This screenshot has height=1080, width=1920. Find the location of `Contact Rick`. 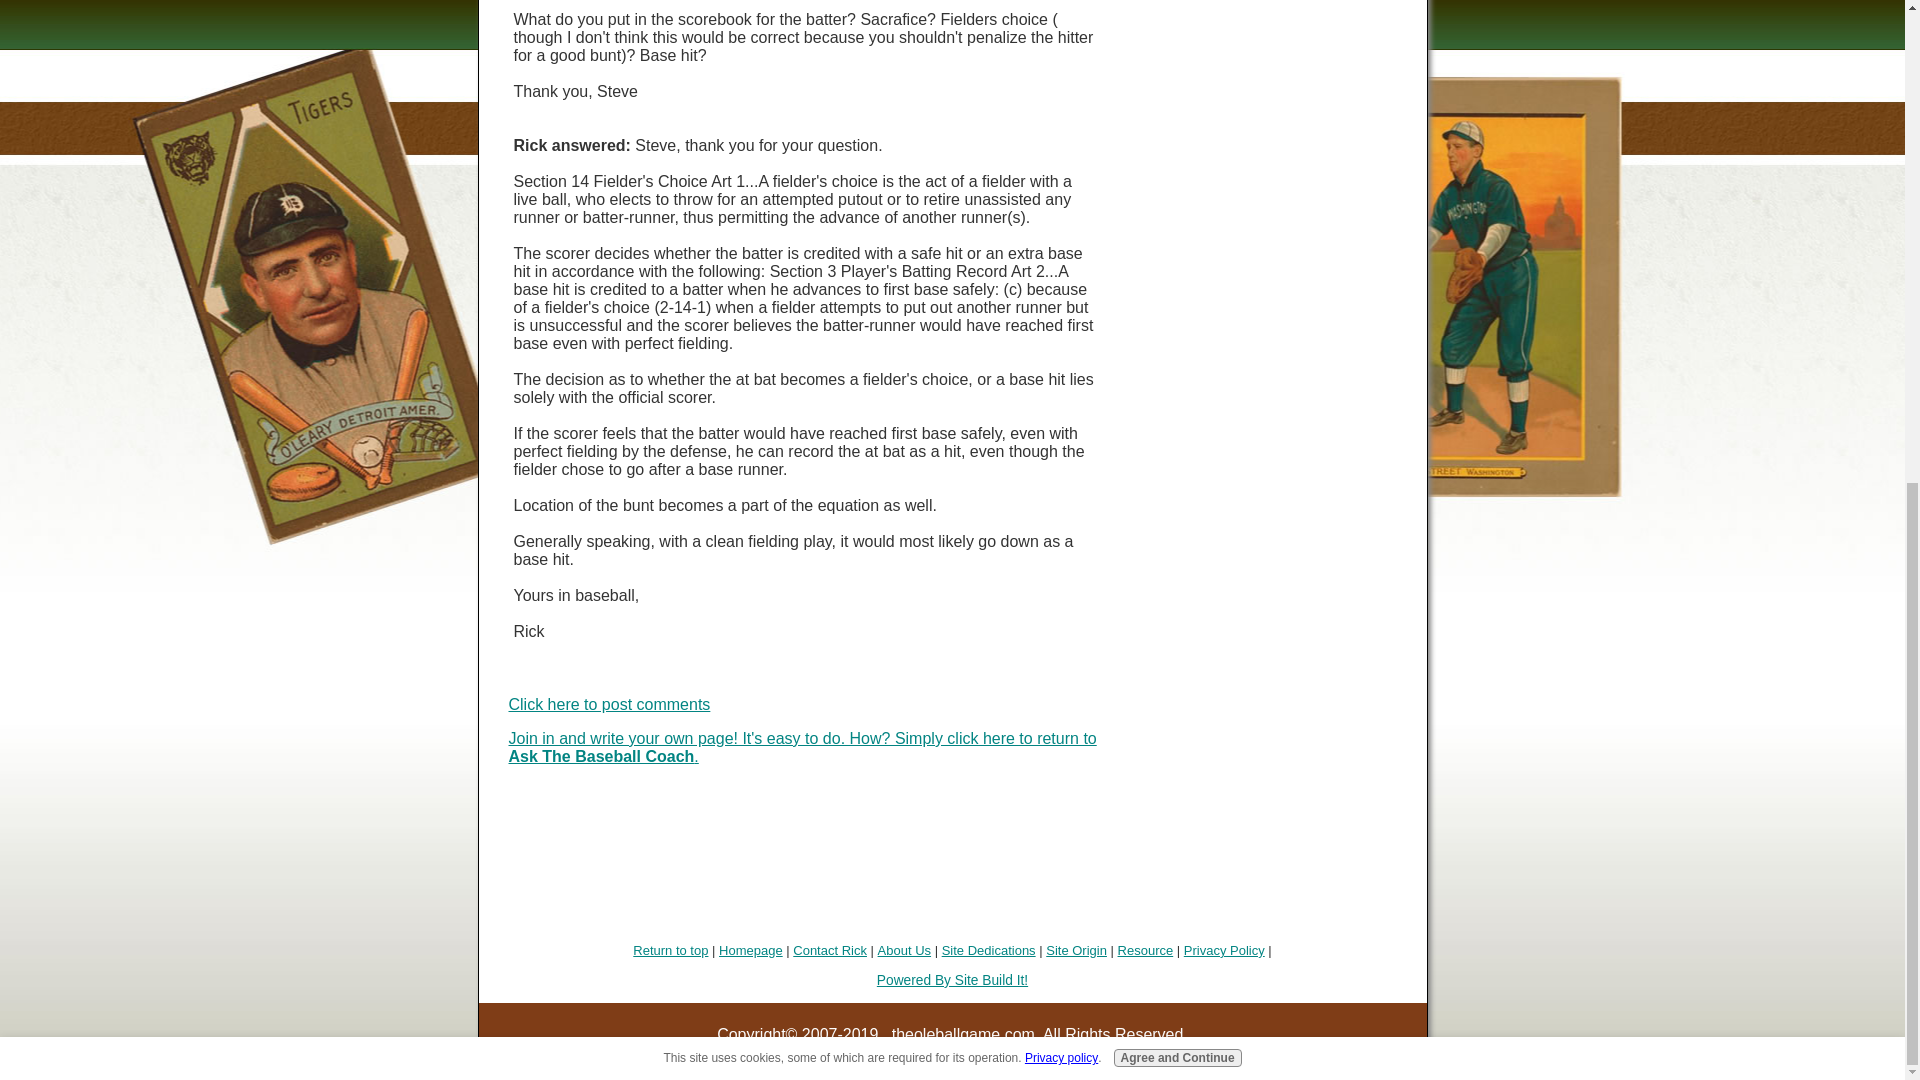

Contact Rick is located at coordinates (830, 950).